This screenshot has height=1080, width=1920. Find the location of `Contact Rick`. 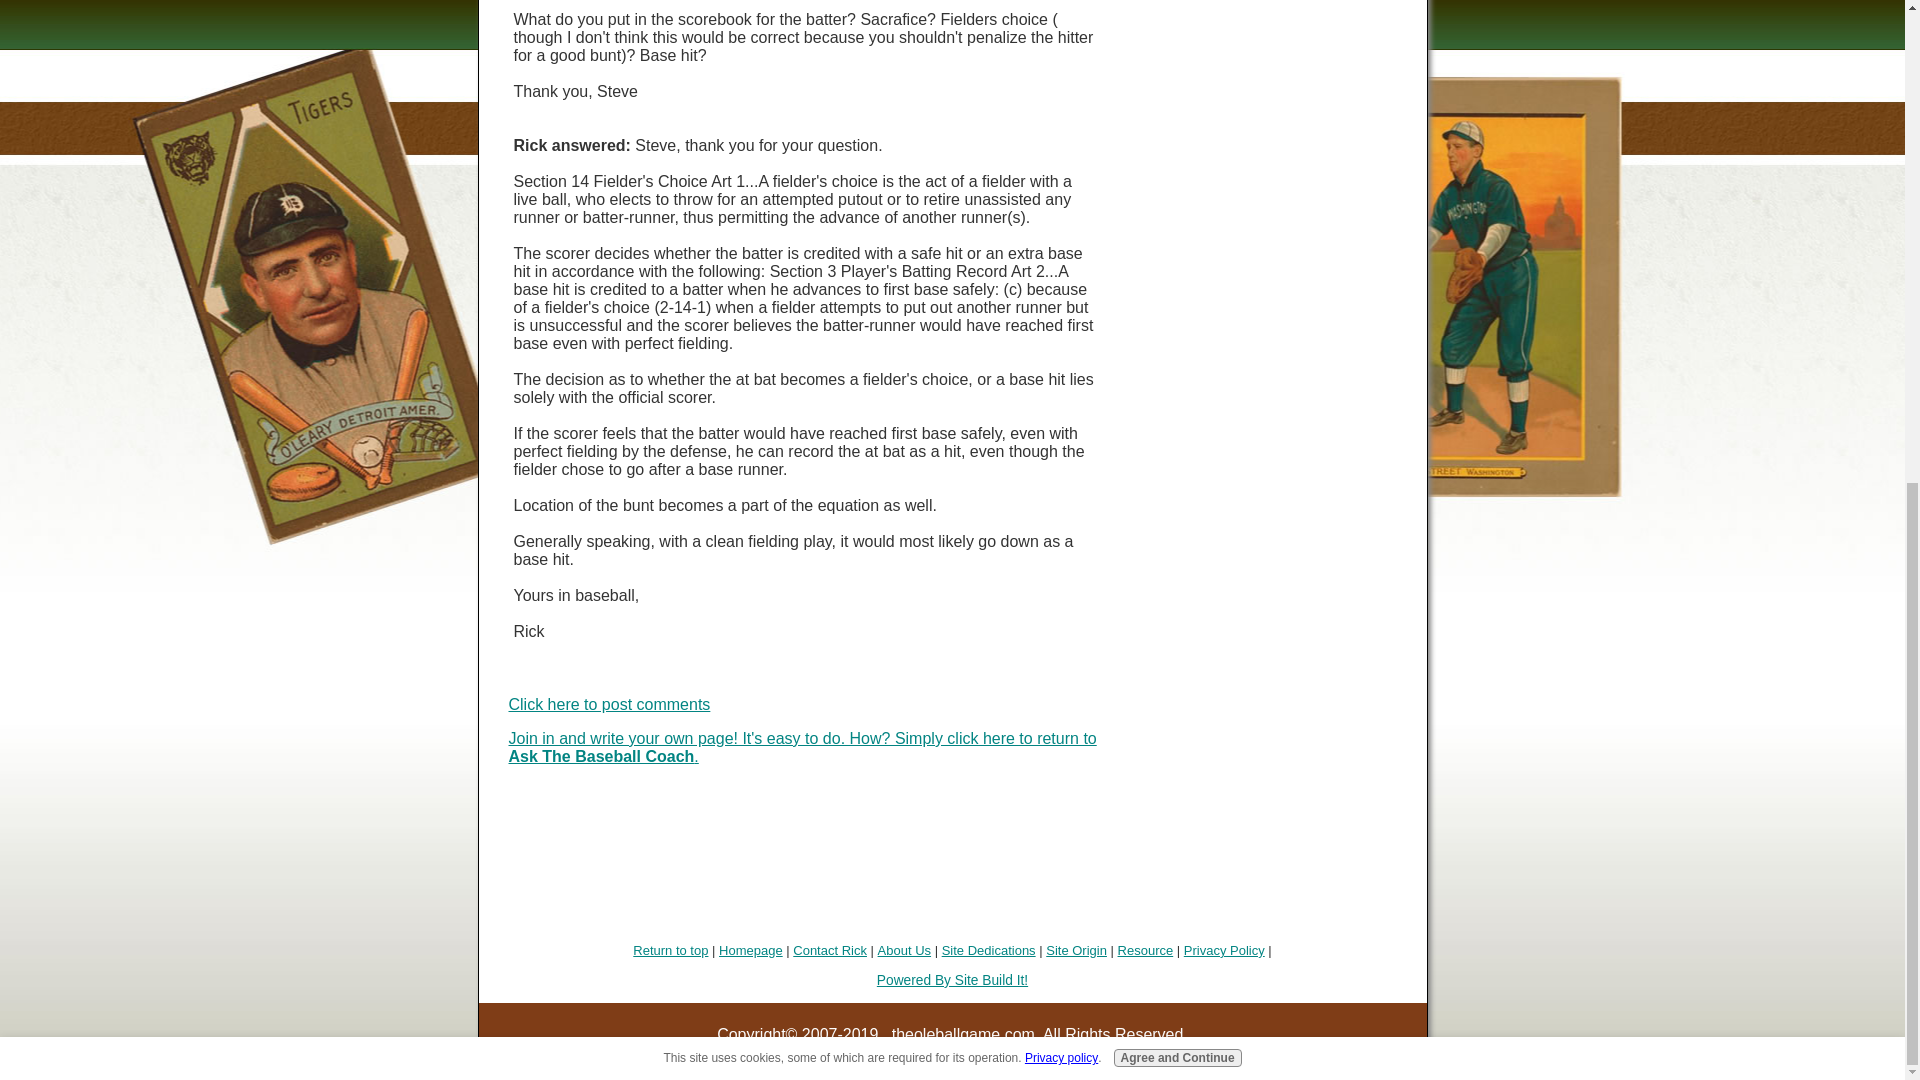

Contact Rick is located at coordinates (830, 950).